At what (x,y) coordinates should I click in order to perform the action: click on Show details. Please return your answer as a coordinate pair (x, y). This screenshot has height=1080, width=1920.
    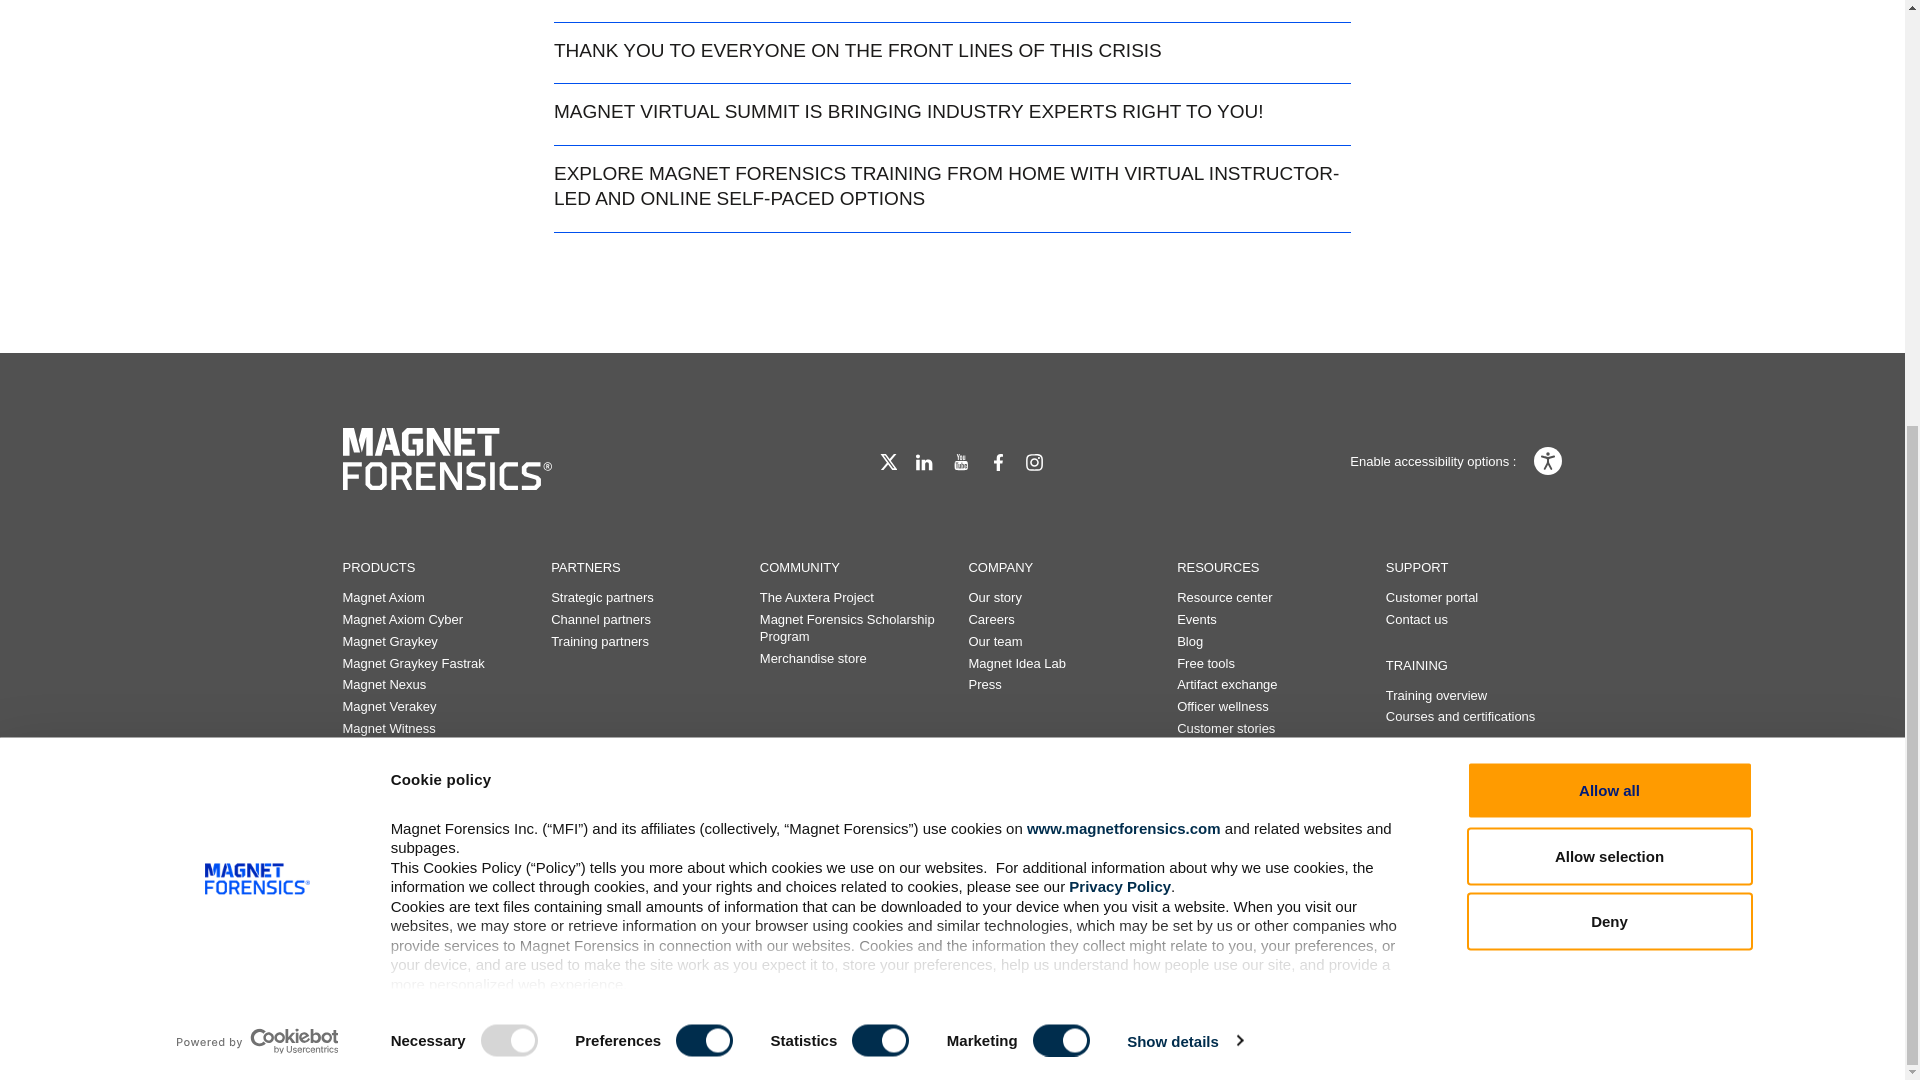
    Looking at the image, I should click on (1184, 346).